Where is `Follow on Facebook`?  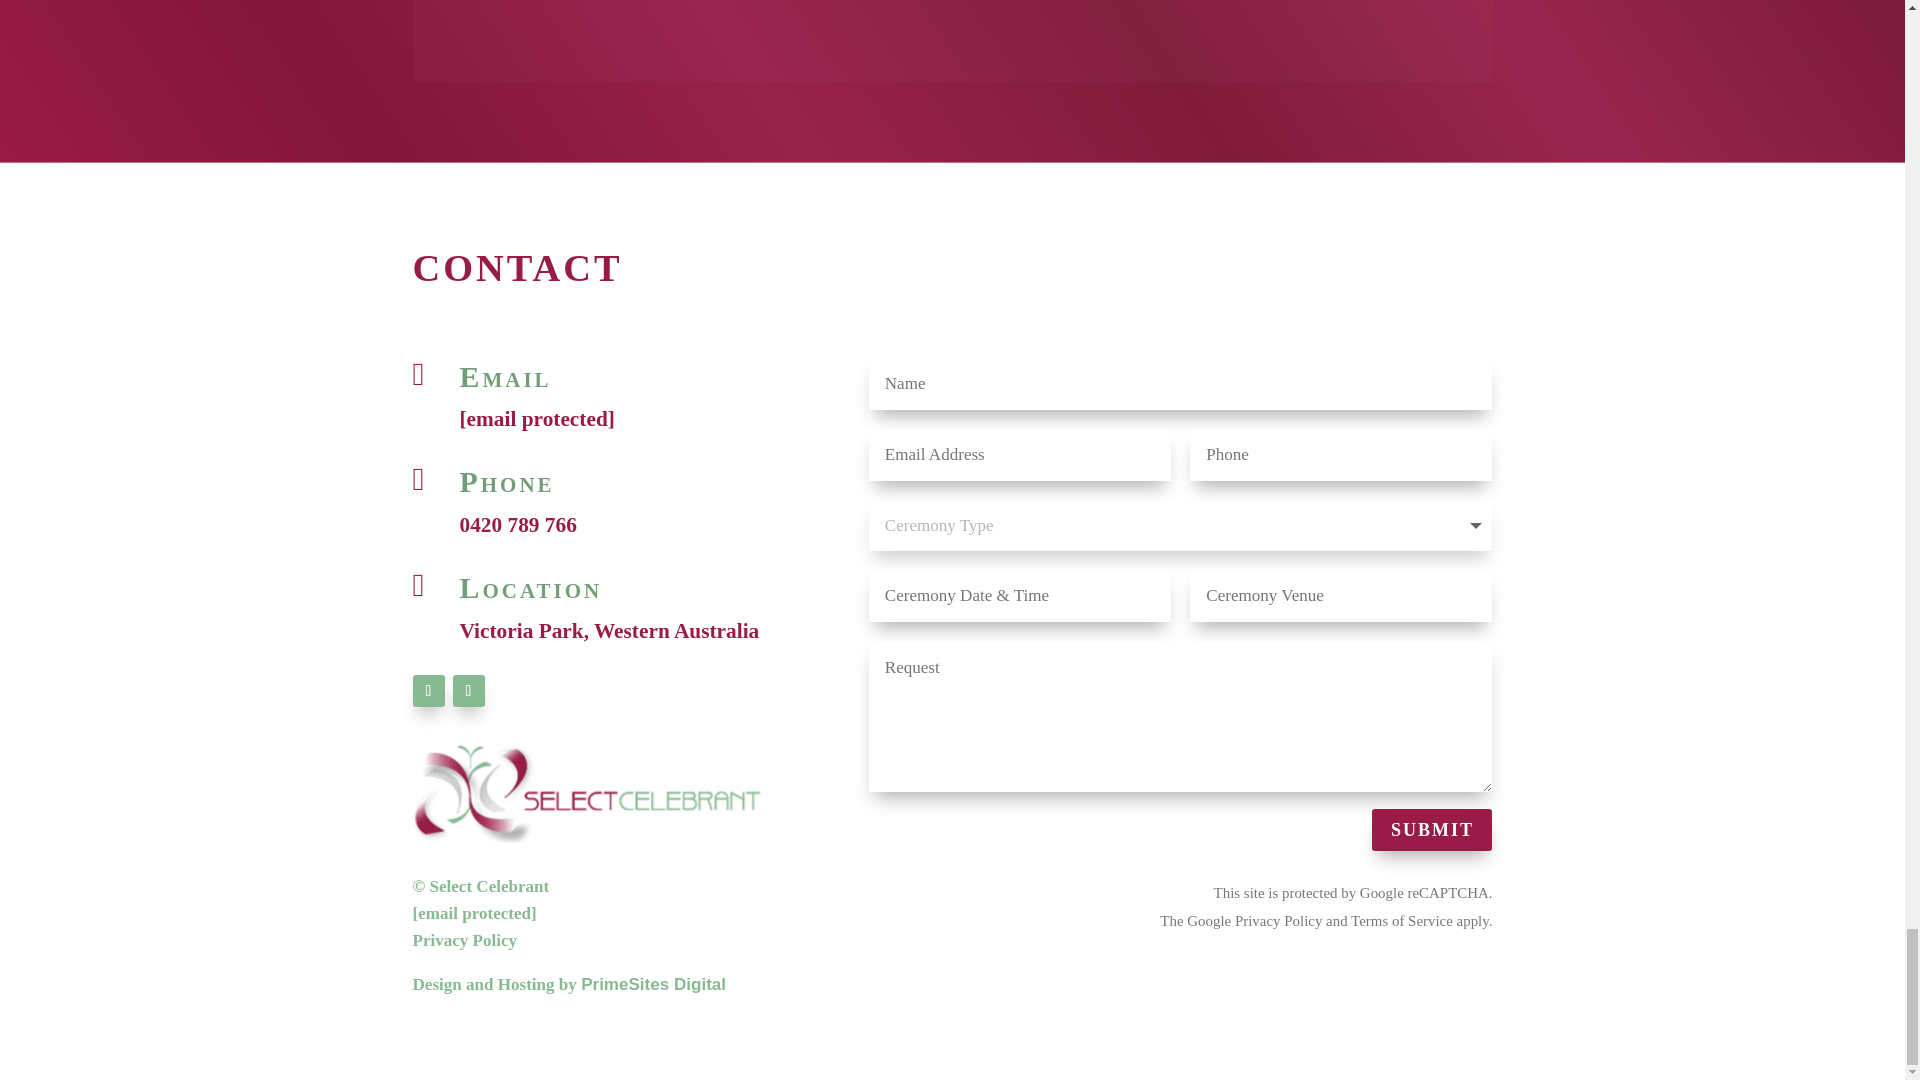 Follow on Facebook is located at coordinates (428, 691).